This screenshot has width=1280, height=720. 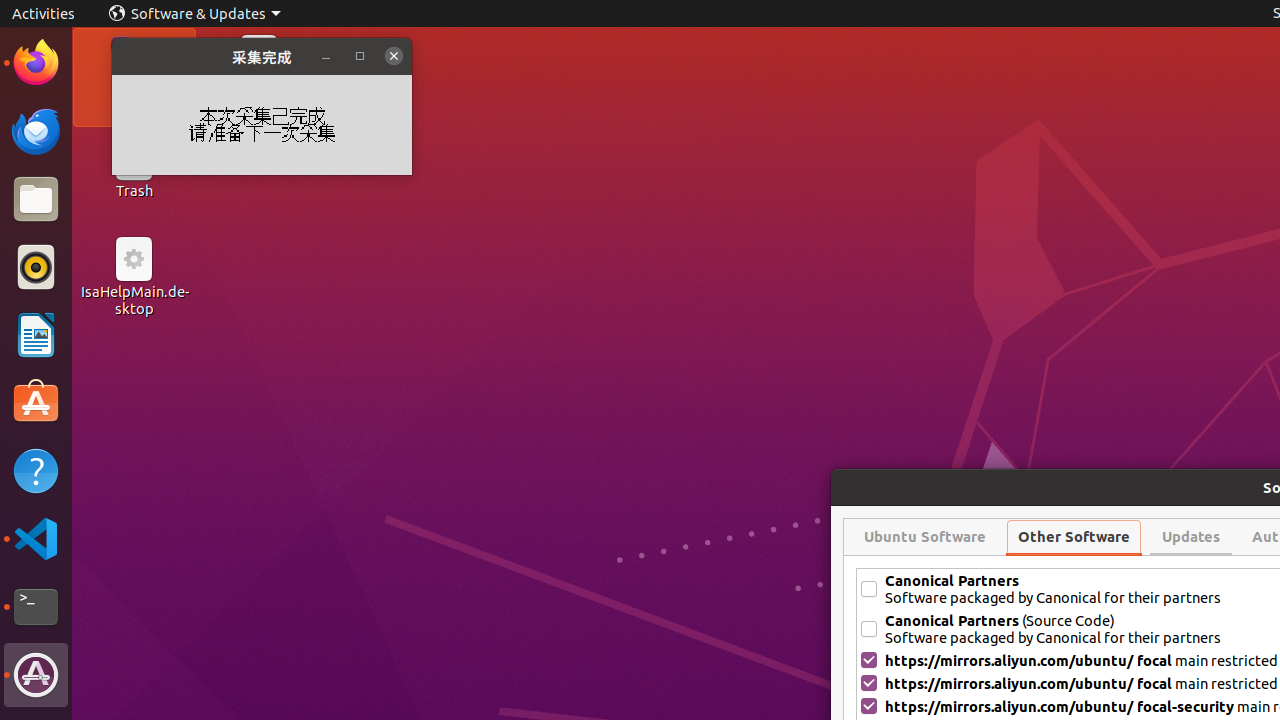 What do you see at coordinates (36, 63) in the screenshot?
I see `Firefox Web Browser` at bounding box center [36, 63].